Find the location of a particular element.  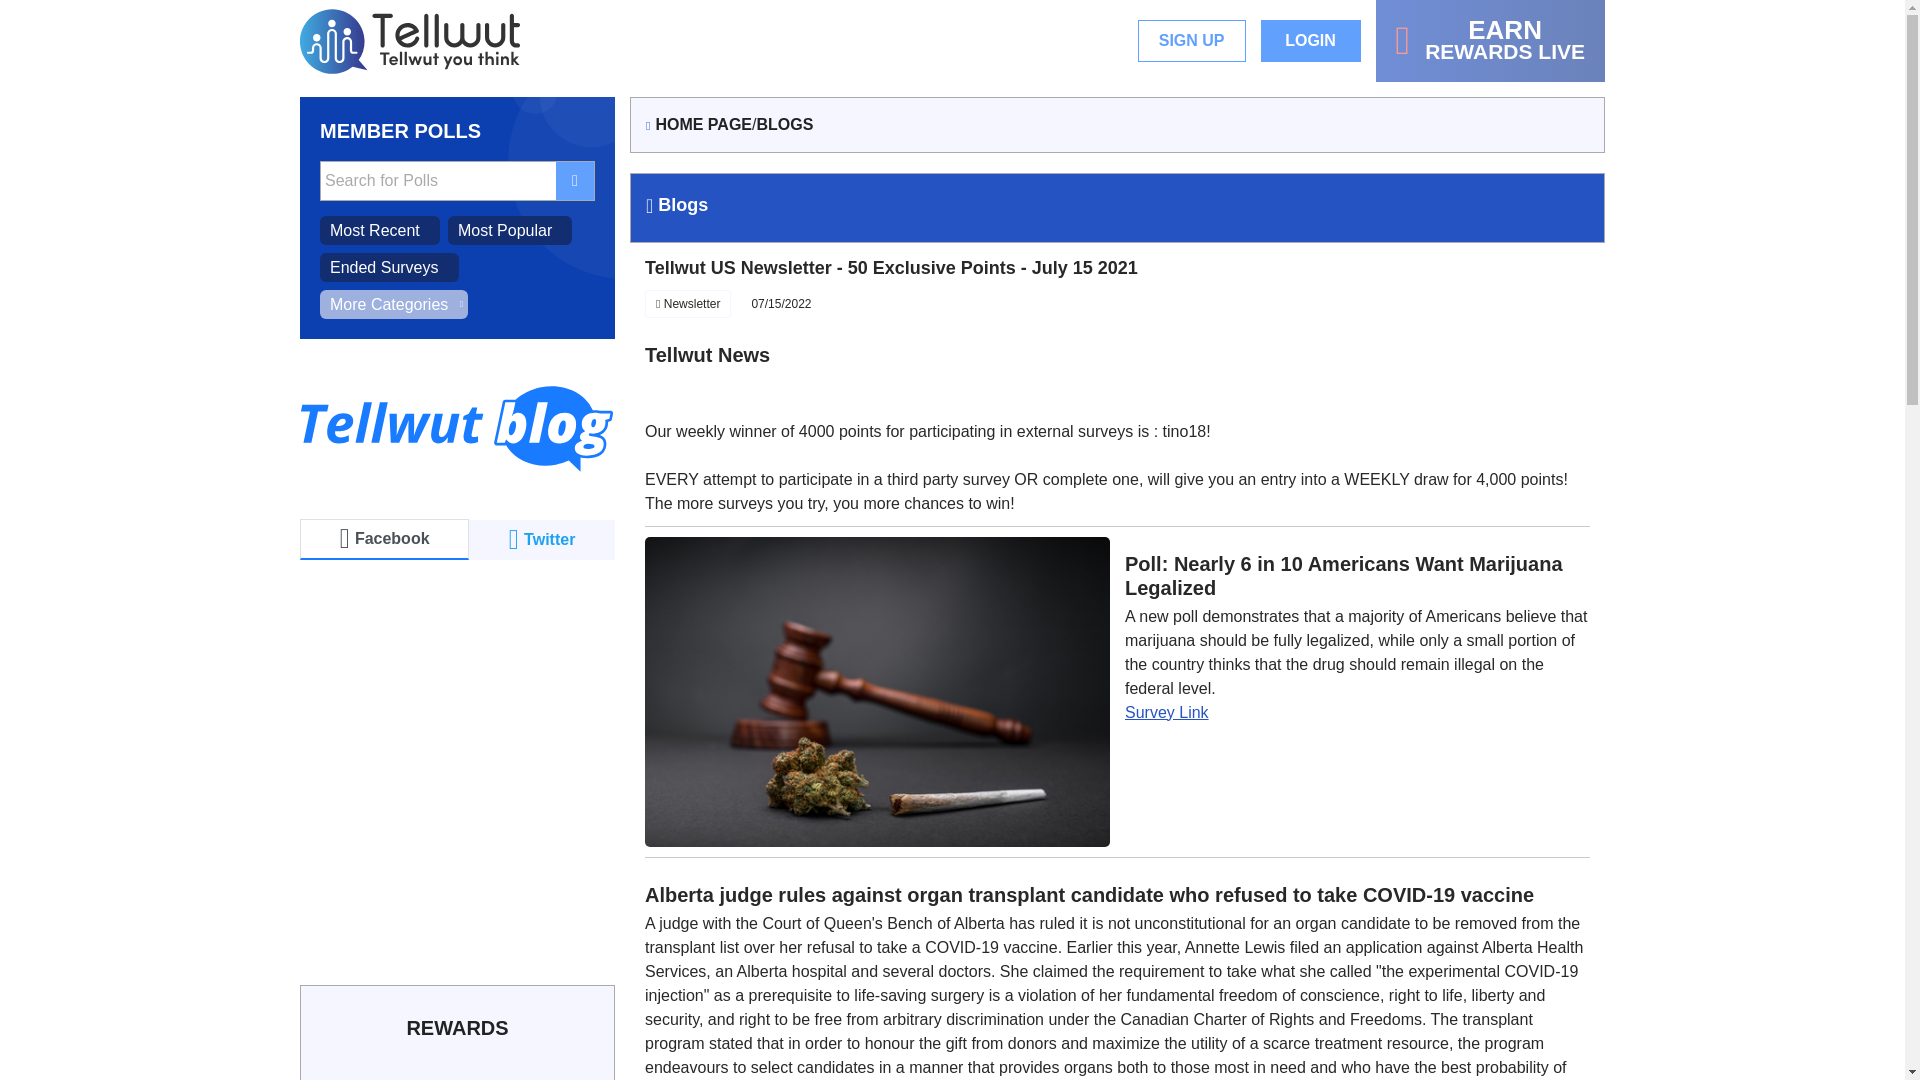

SIGN UP is located at coordinates (1490, 41).